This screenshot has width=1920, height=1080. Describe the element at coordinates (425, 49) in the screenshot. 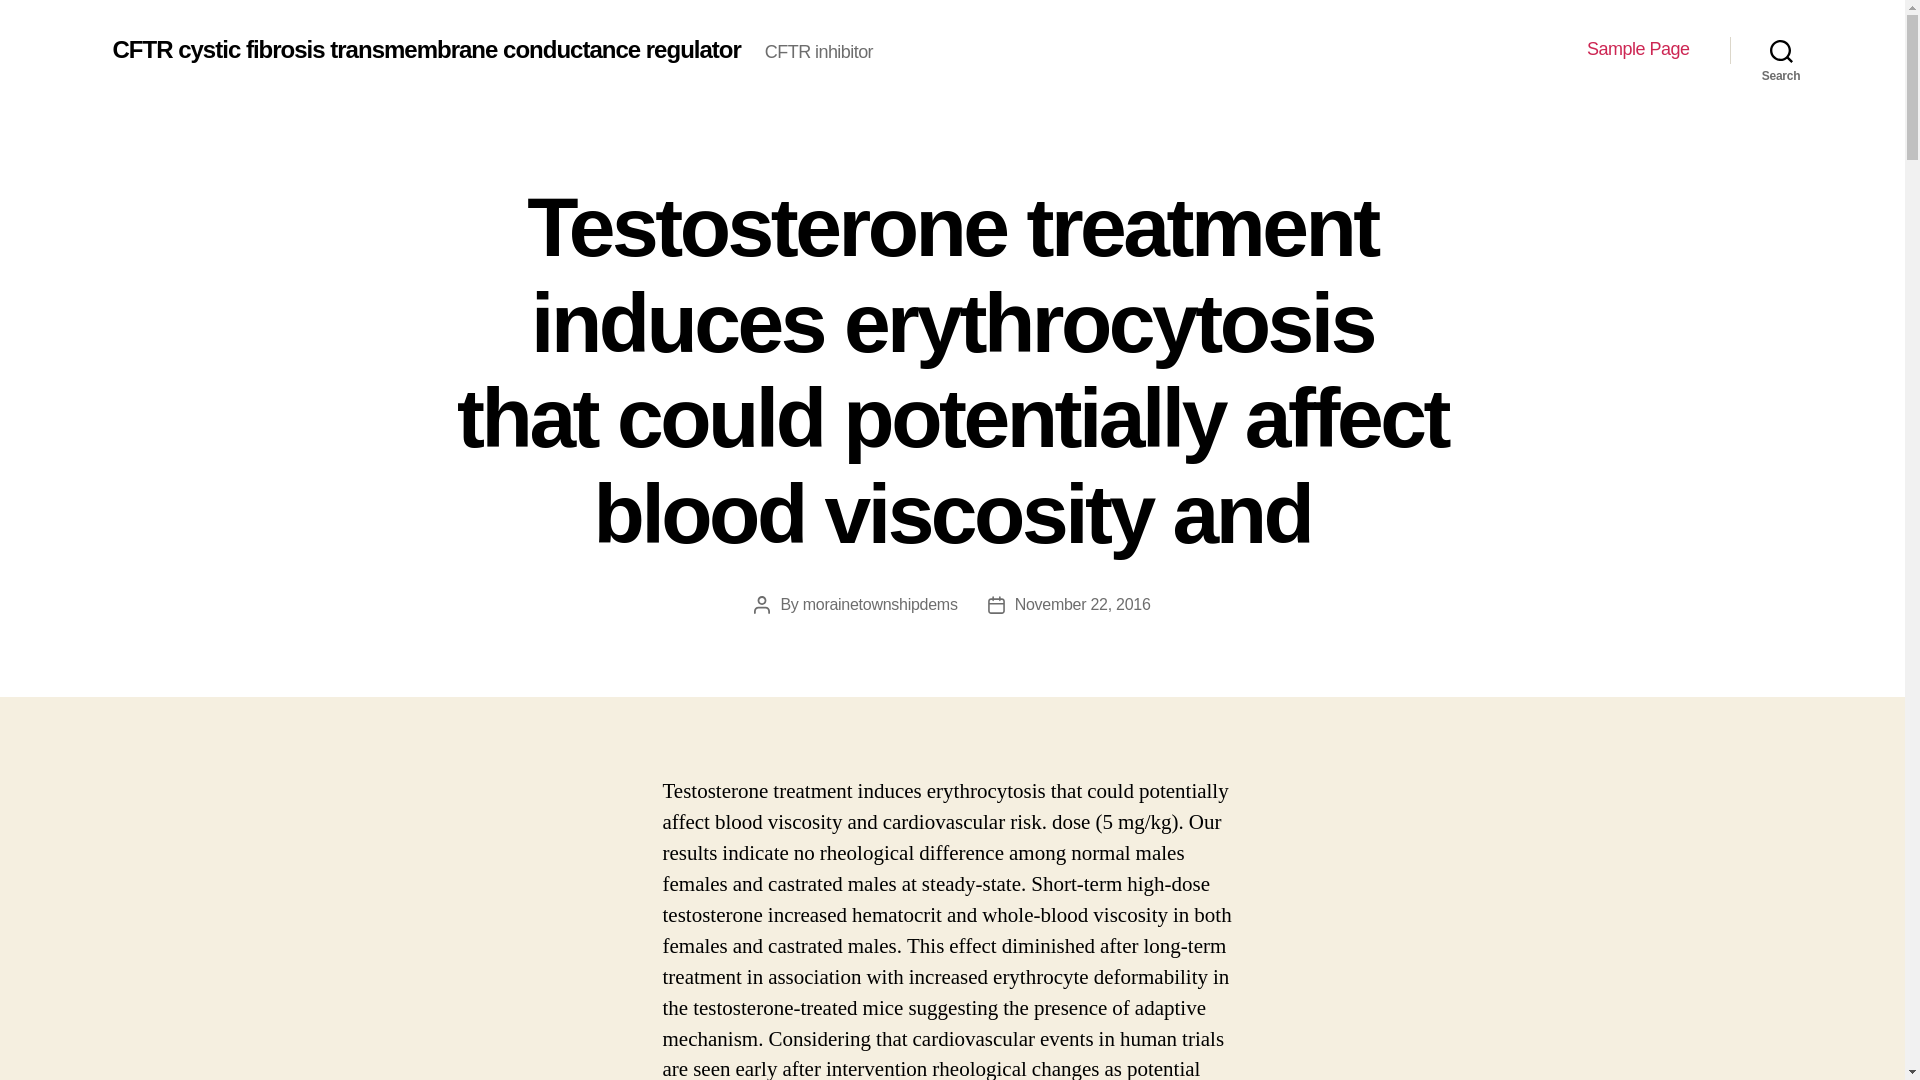

I see `CFTR cystic fibrosis transmembrane conductance regulator` at that location.